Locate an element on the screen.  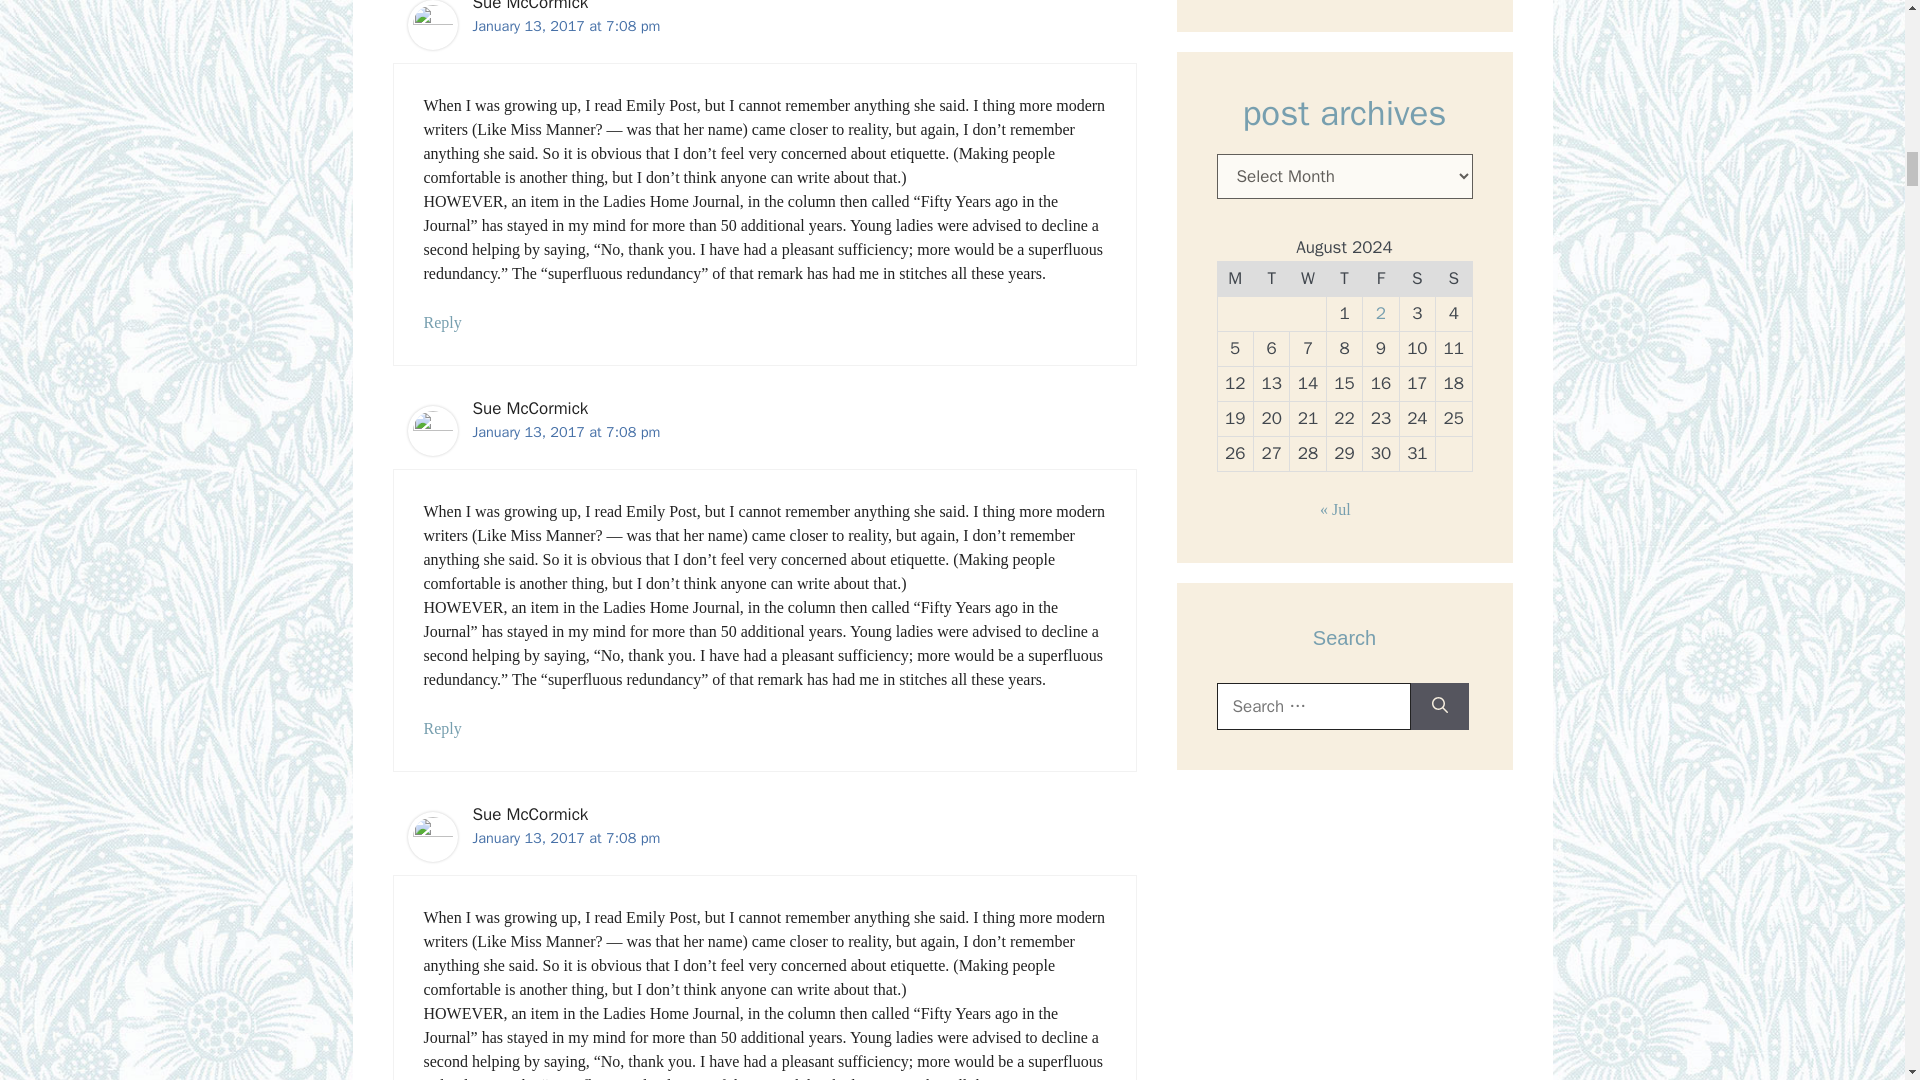
Thursday is located at coordinates (1344, 278).